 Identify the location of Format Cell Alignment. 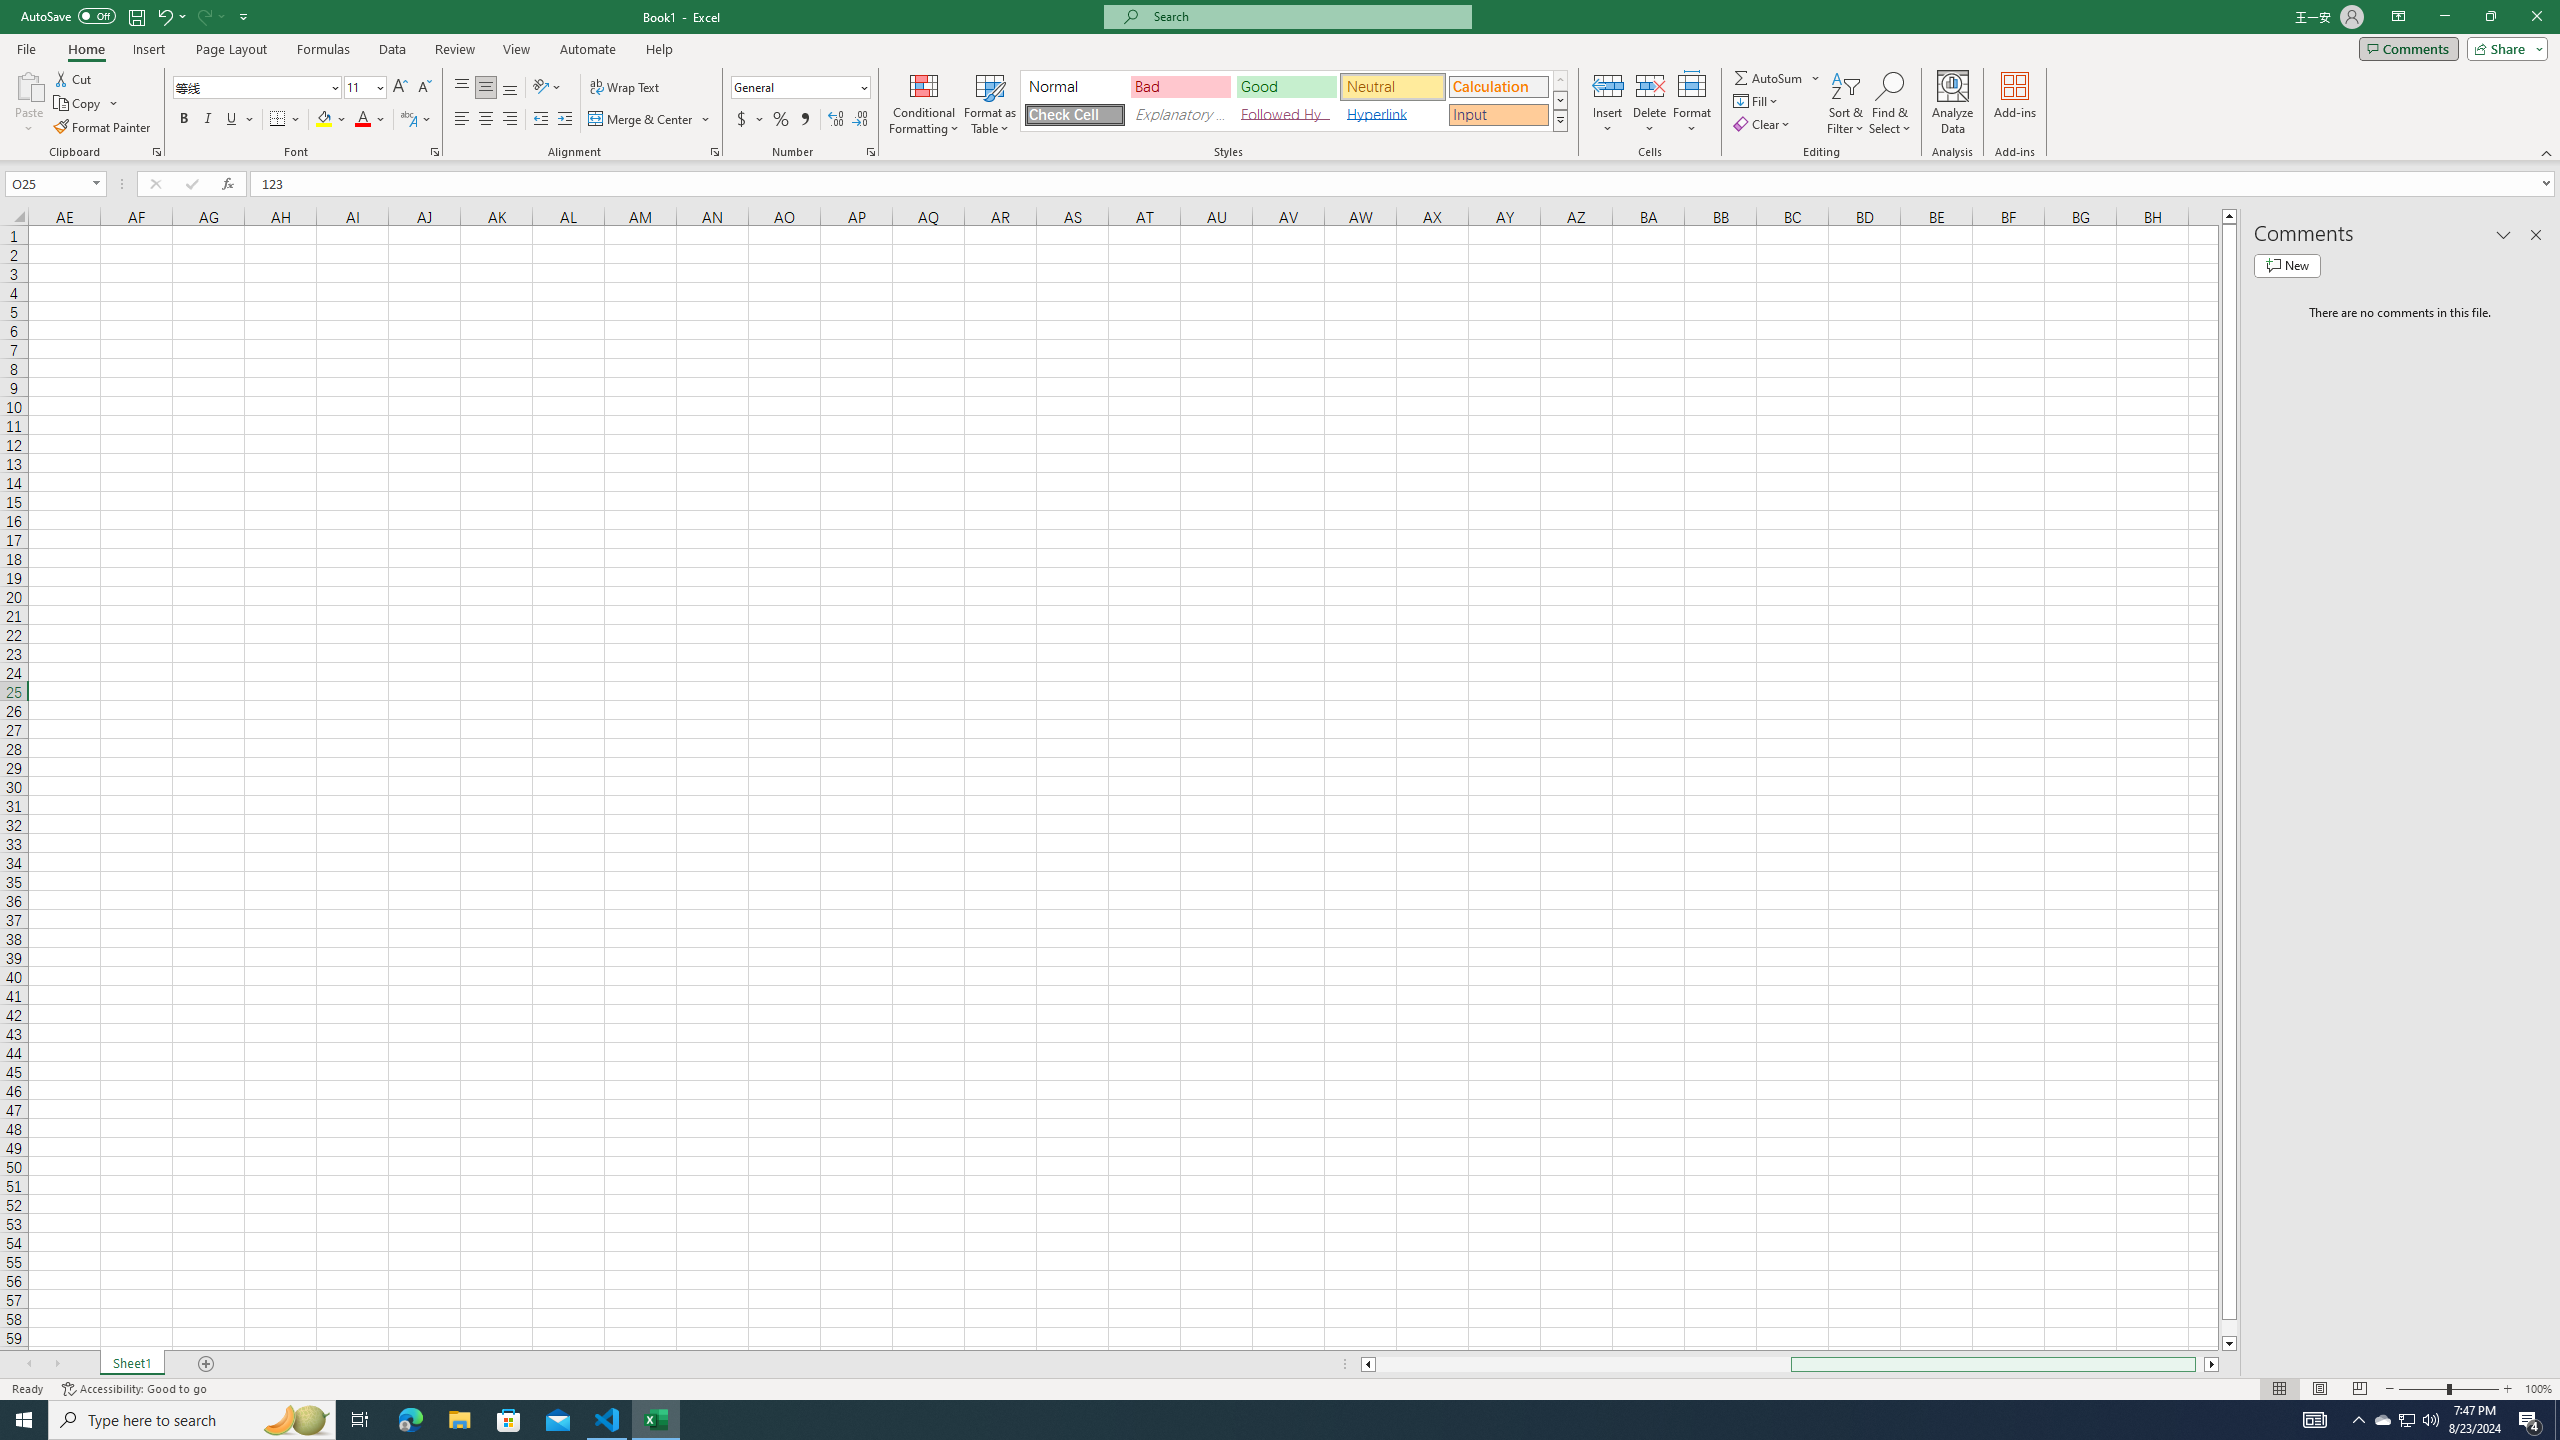
(714, 152).